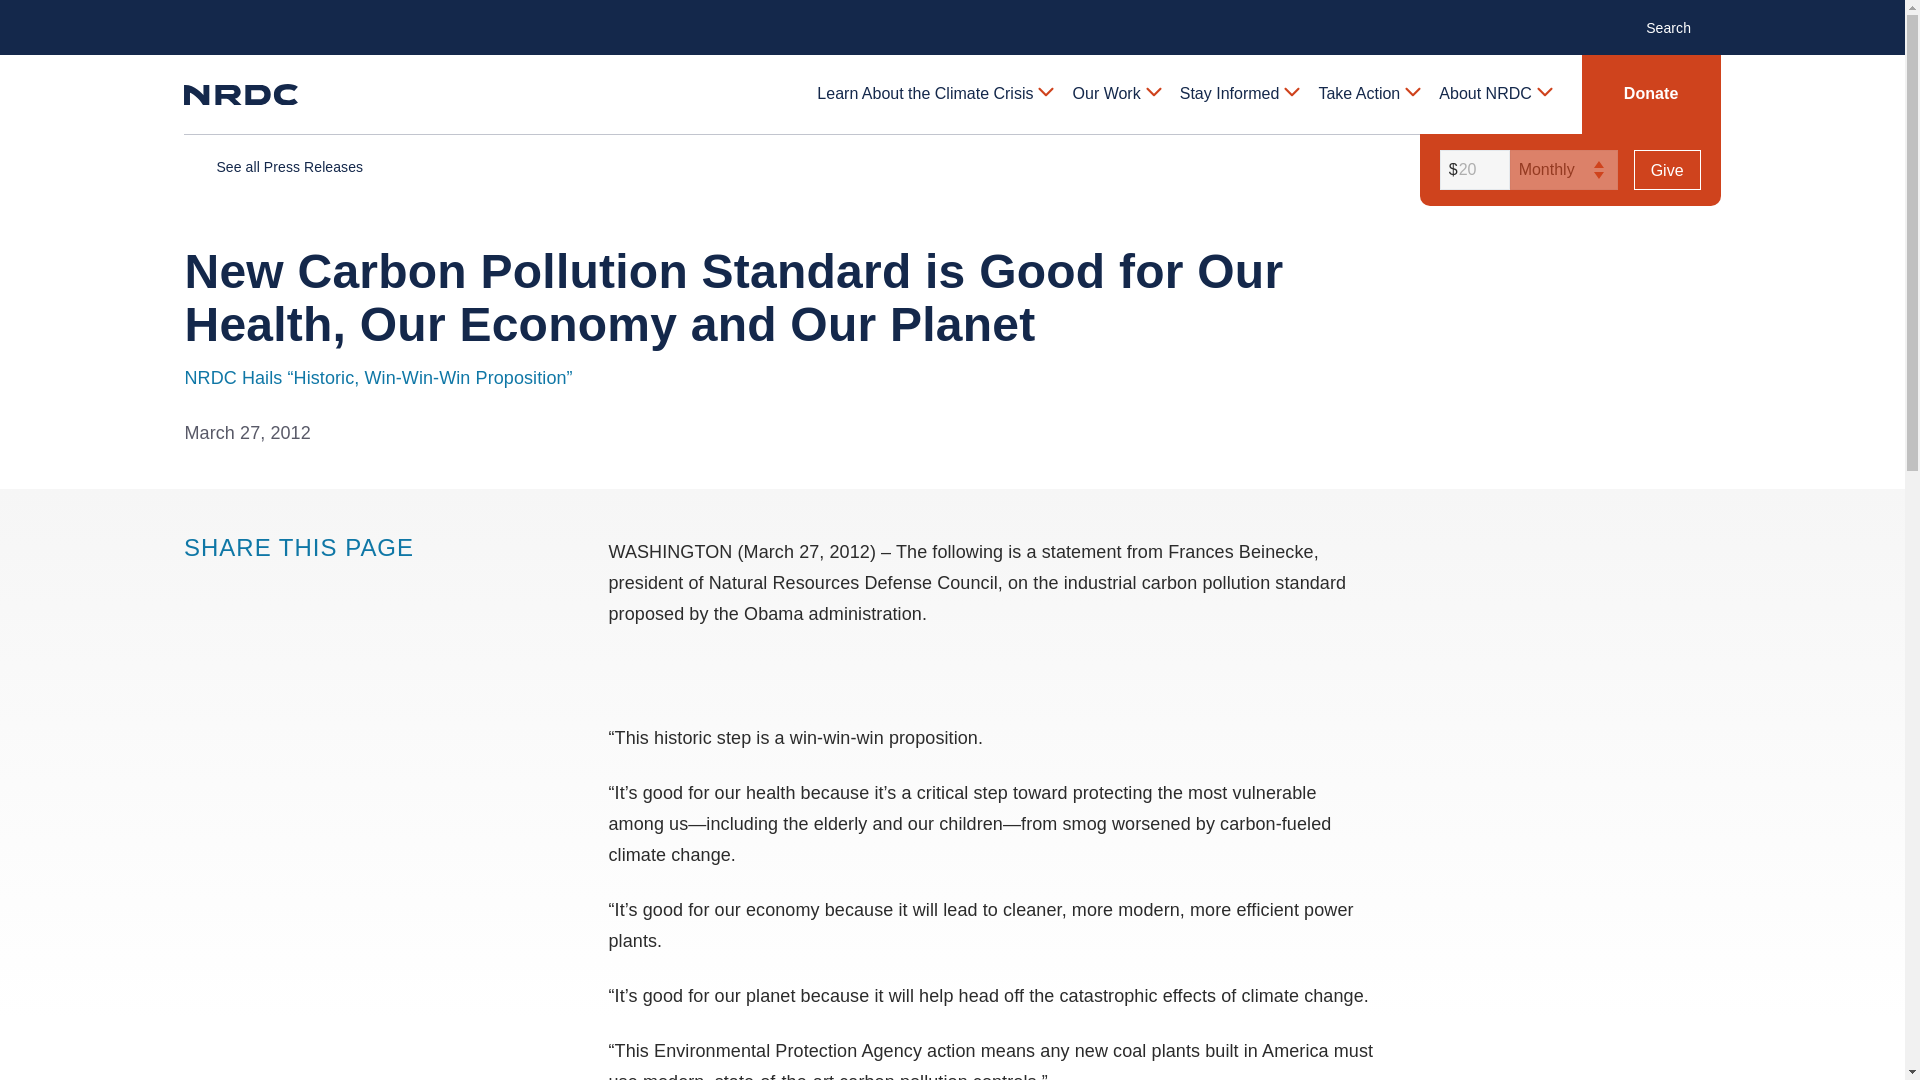 This screenshot has width=1920, height=1080. Describe the element at coordinates (278, 586) in the screenshot. I see `Share this page block` at that location.